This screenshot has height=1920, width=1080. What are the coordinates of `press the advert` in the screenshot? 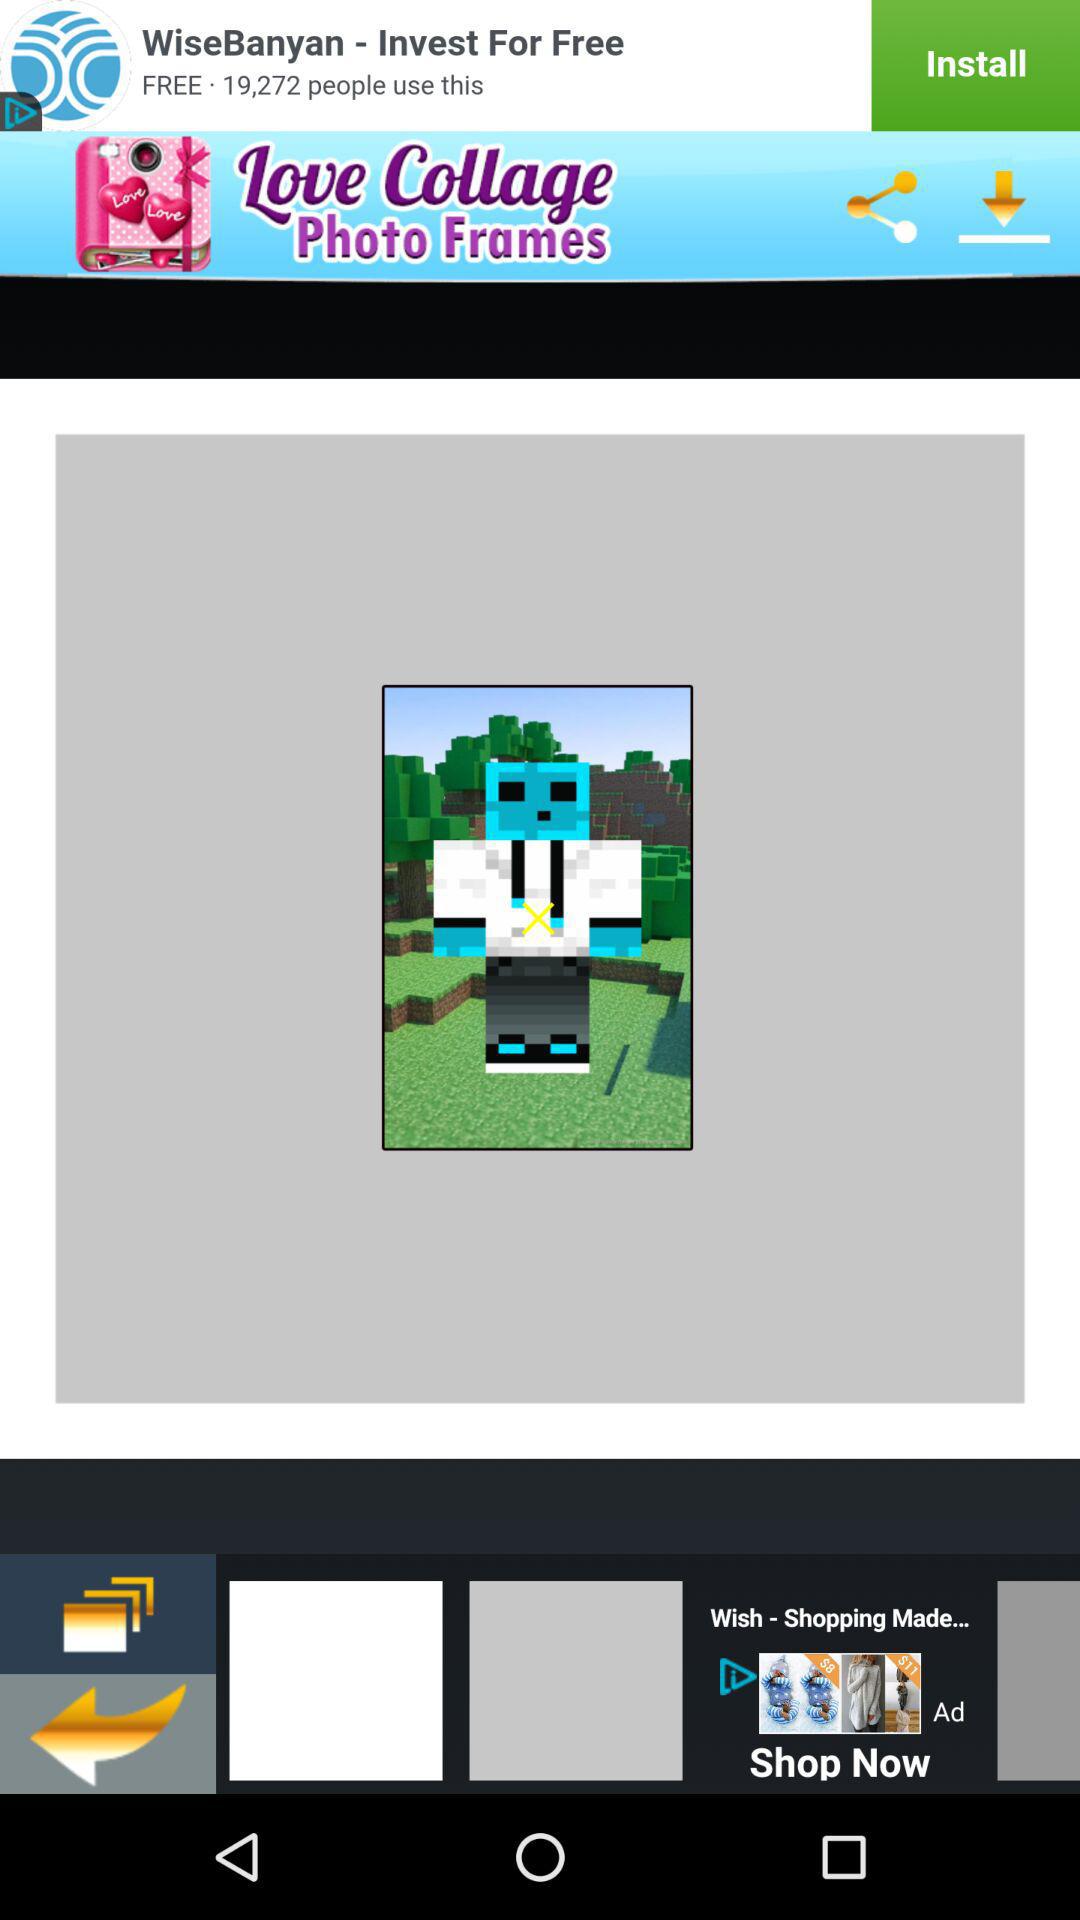 It's located at (840, 1694).